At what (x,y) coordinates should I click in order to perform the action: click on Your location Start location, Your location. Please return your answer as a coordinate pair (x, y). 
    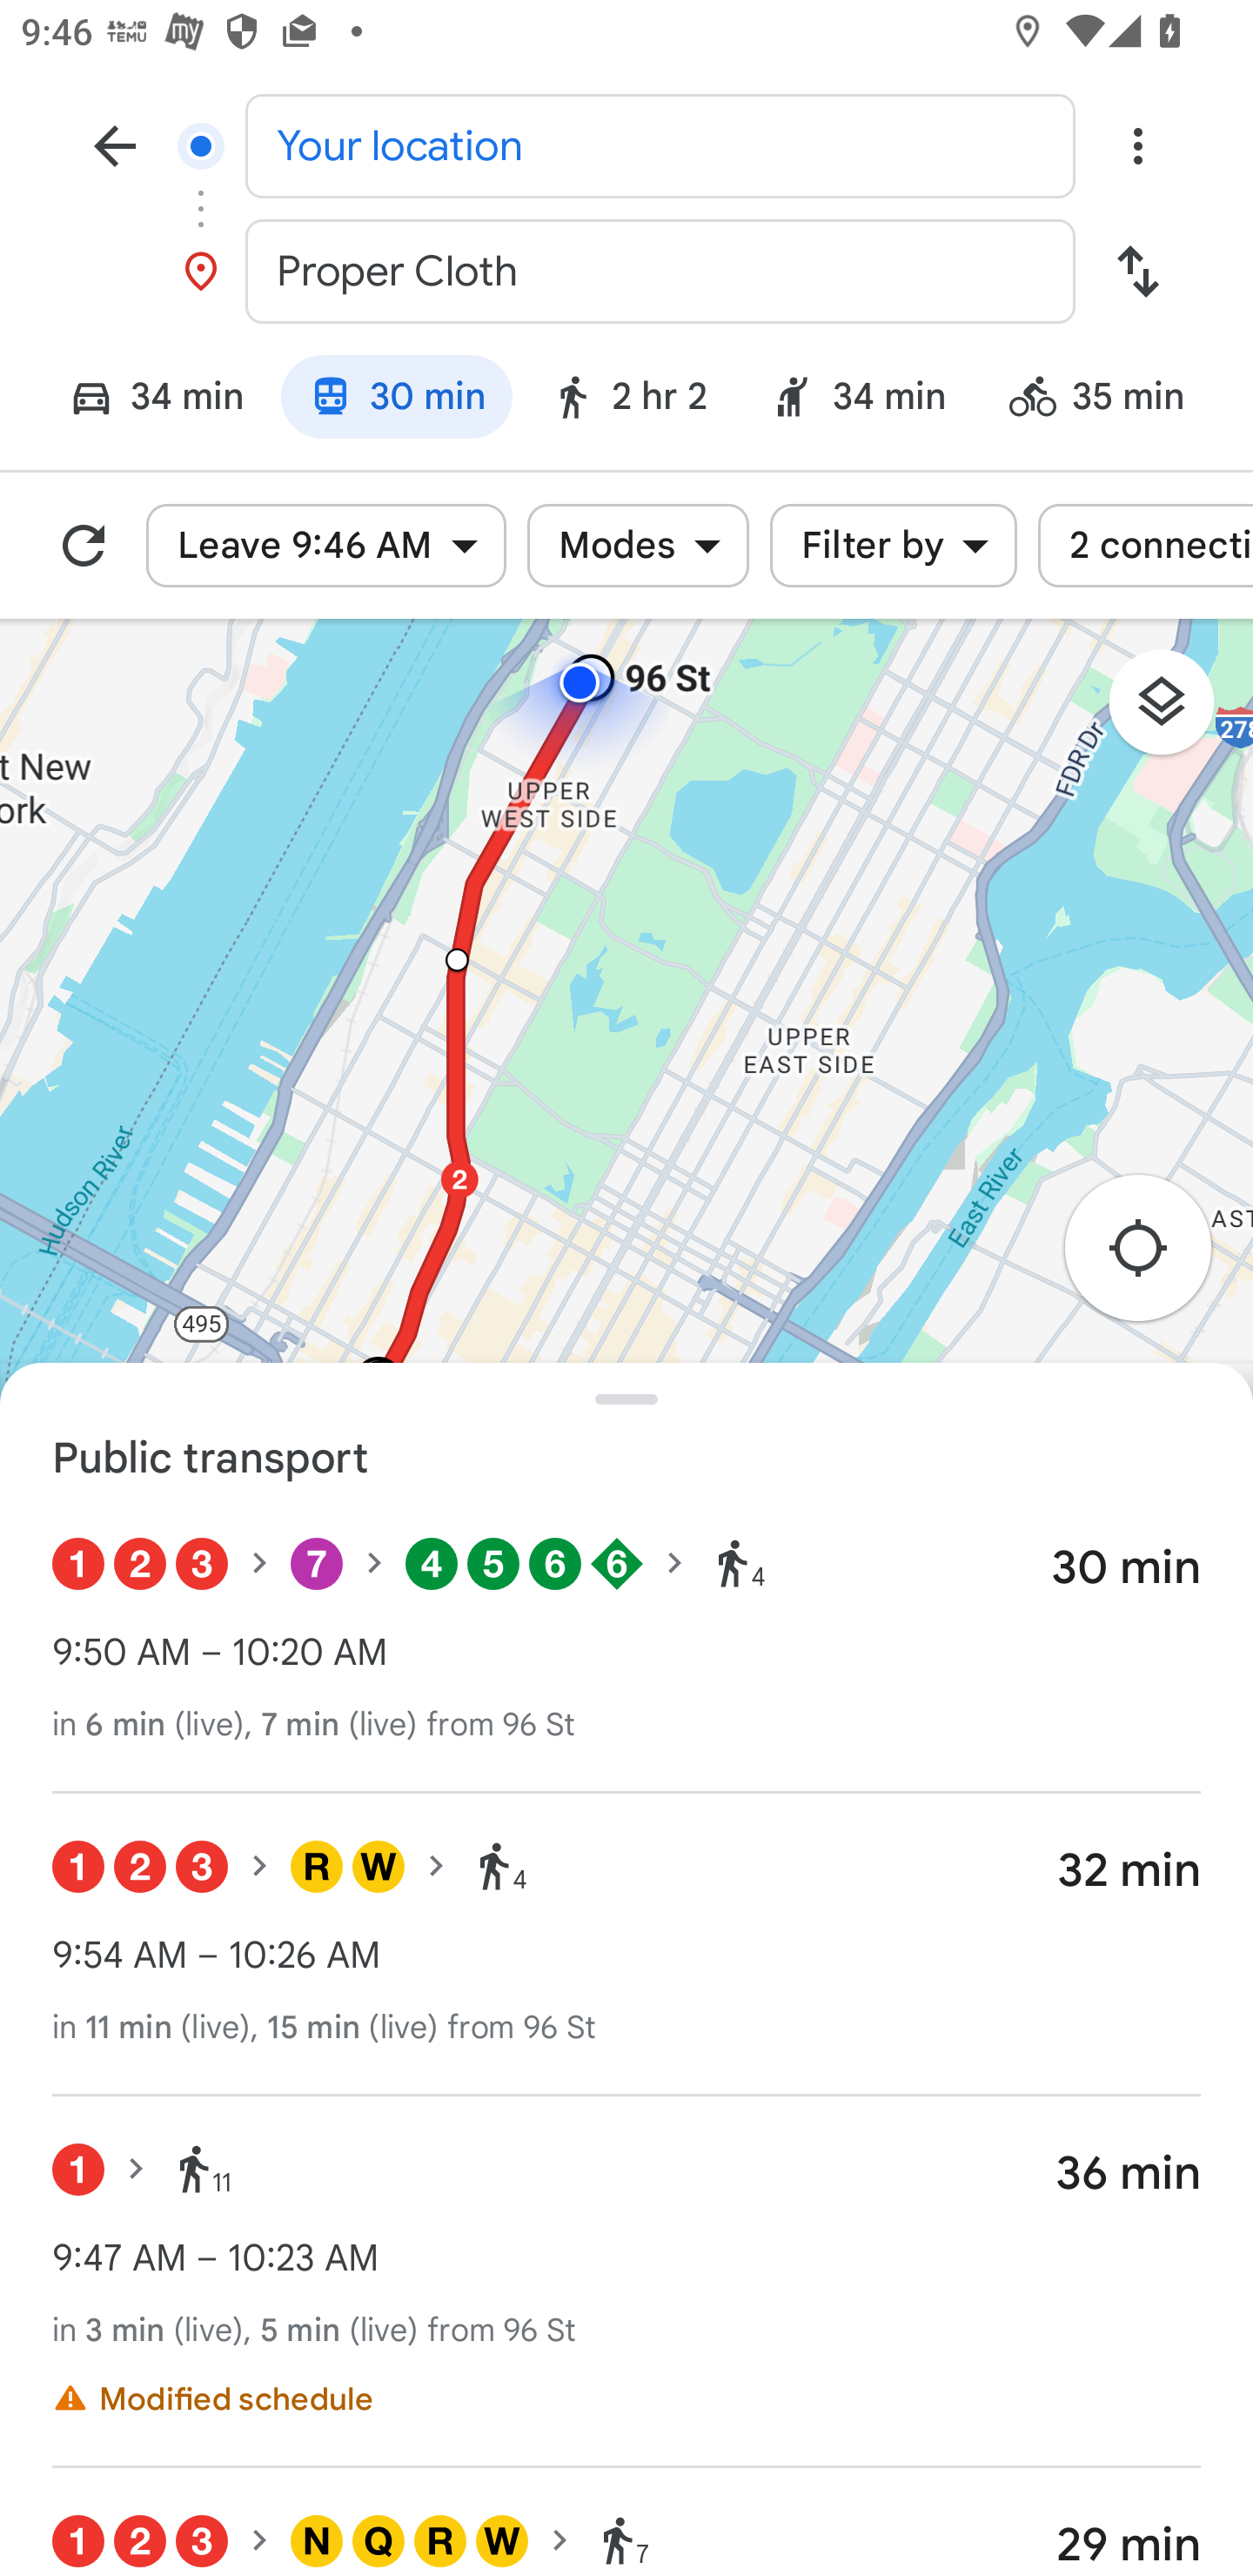
    Looking at the image, I should click on (626, 144).